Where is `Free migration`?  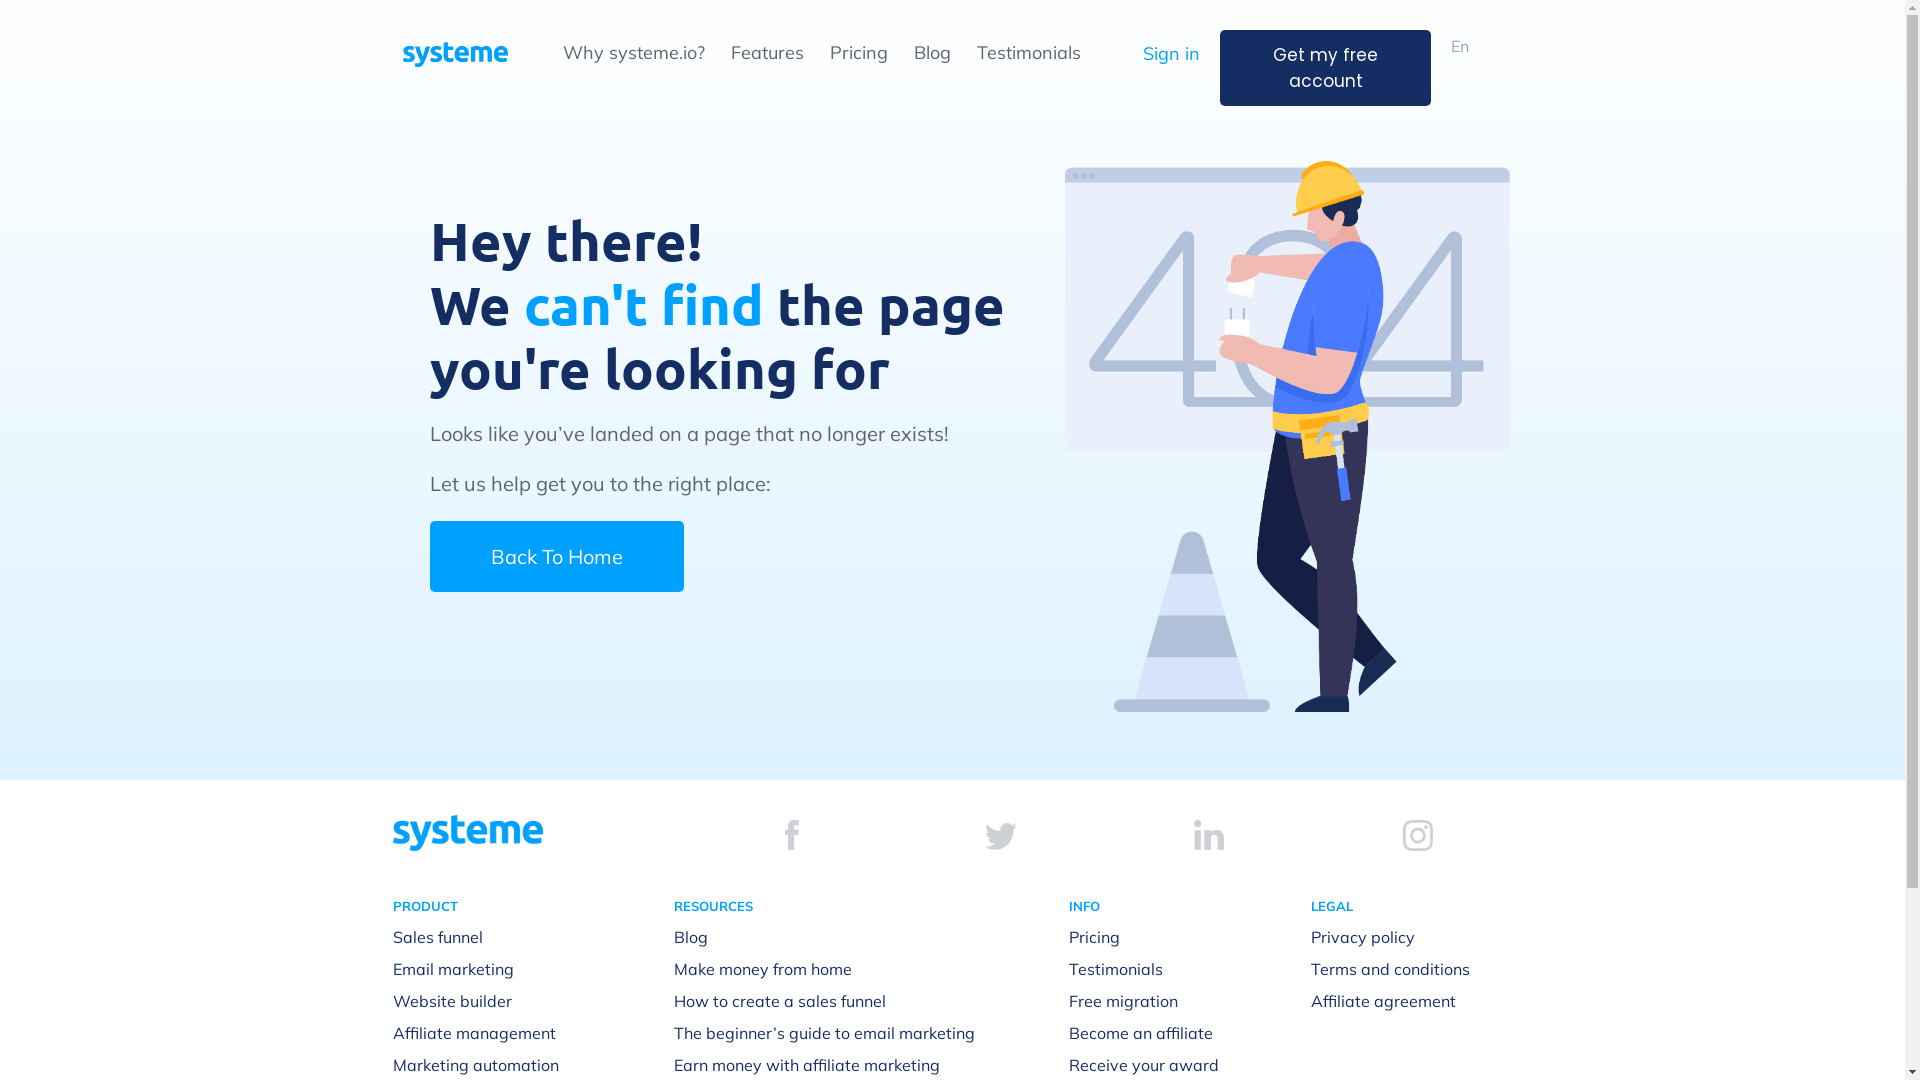
Free migration is located at coordinates (1124, 1001).